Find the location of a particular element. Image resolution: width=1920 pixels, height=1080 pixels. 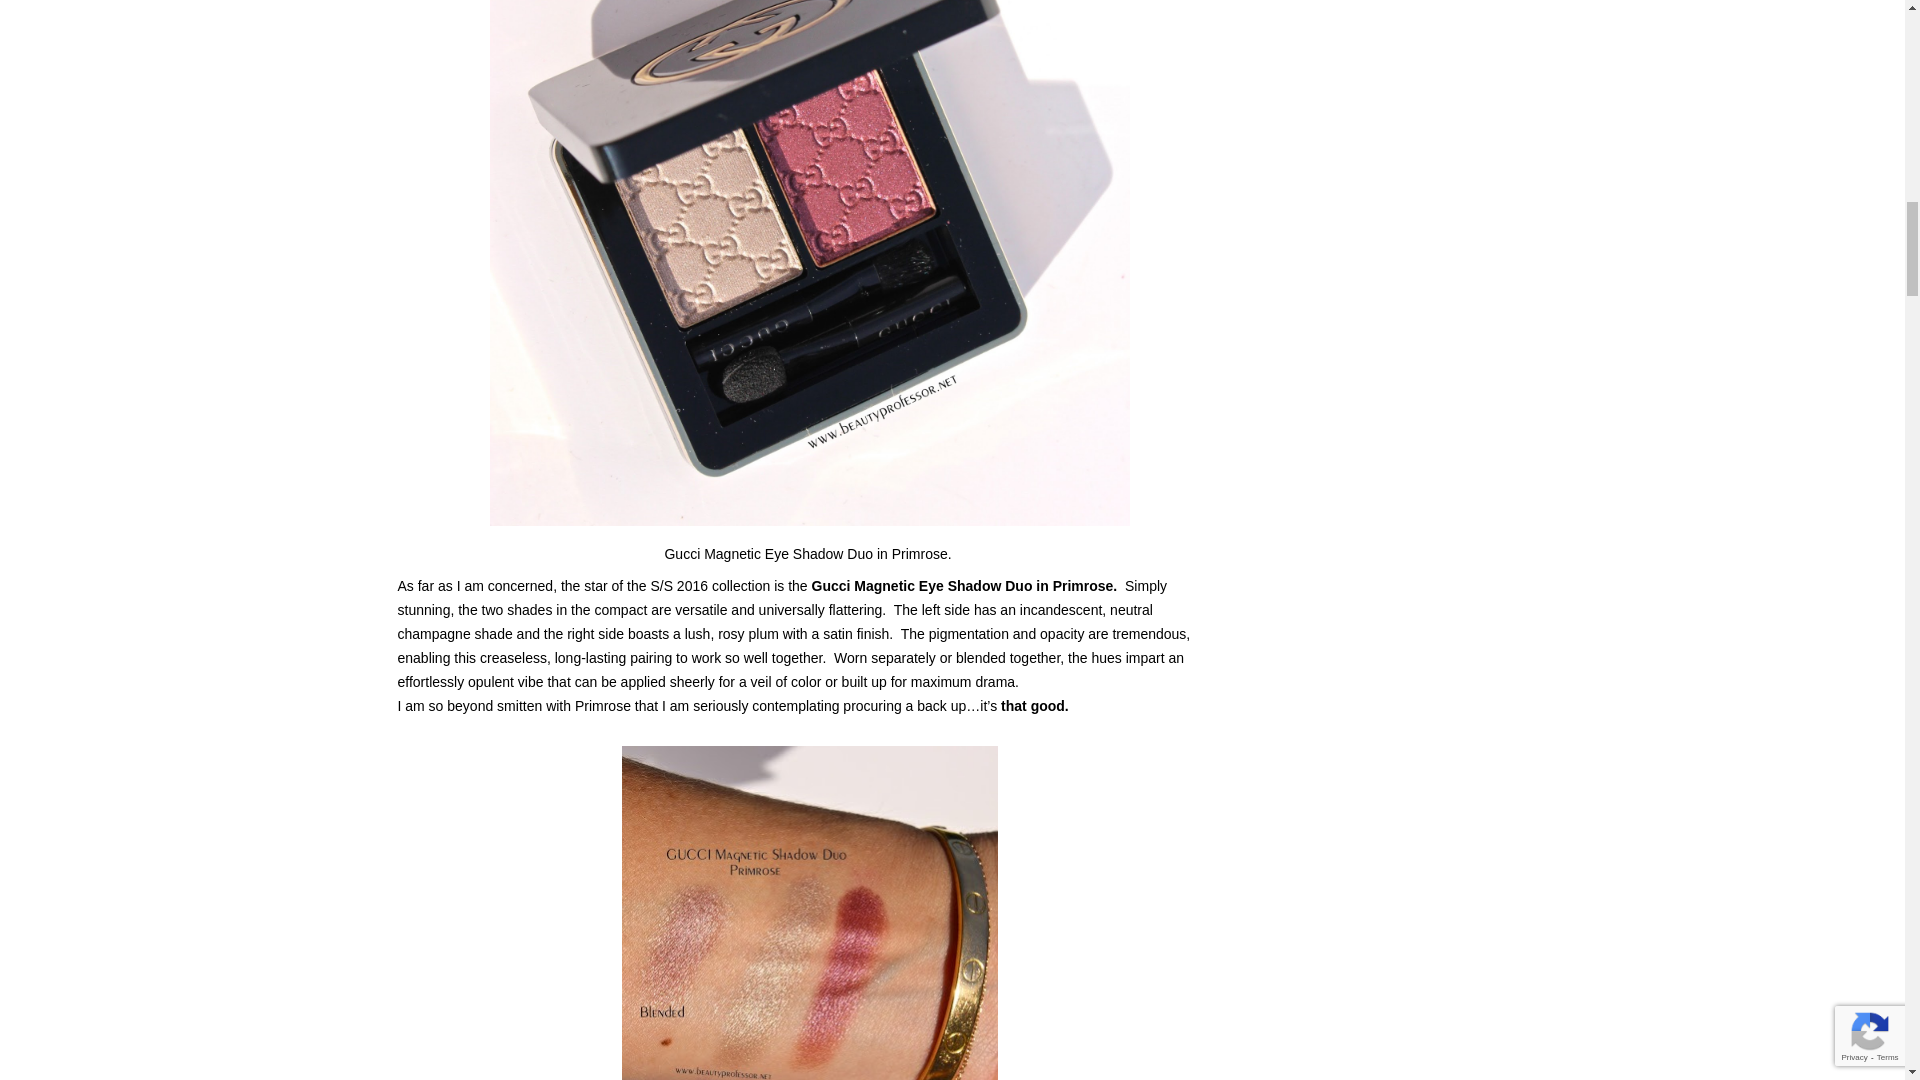

gucci eyeshadow duo primrose swatches is located at coordinates (810, 913).